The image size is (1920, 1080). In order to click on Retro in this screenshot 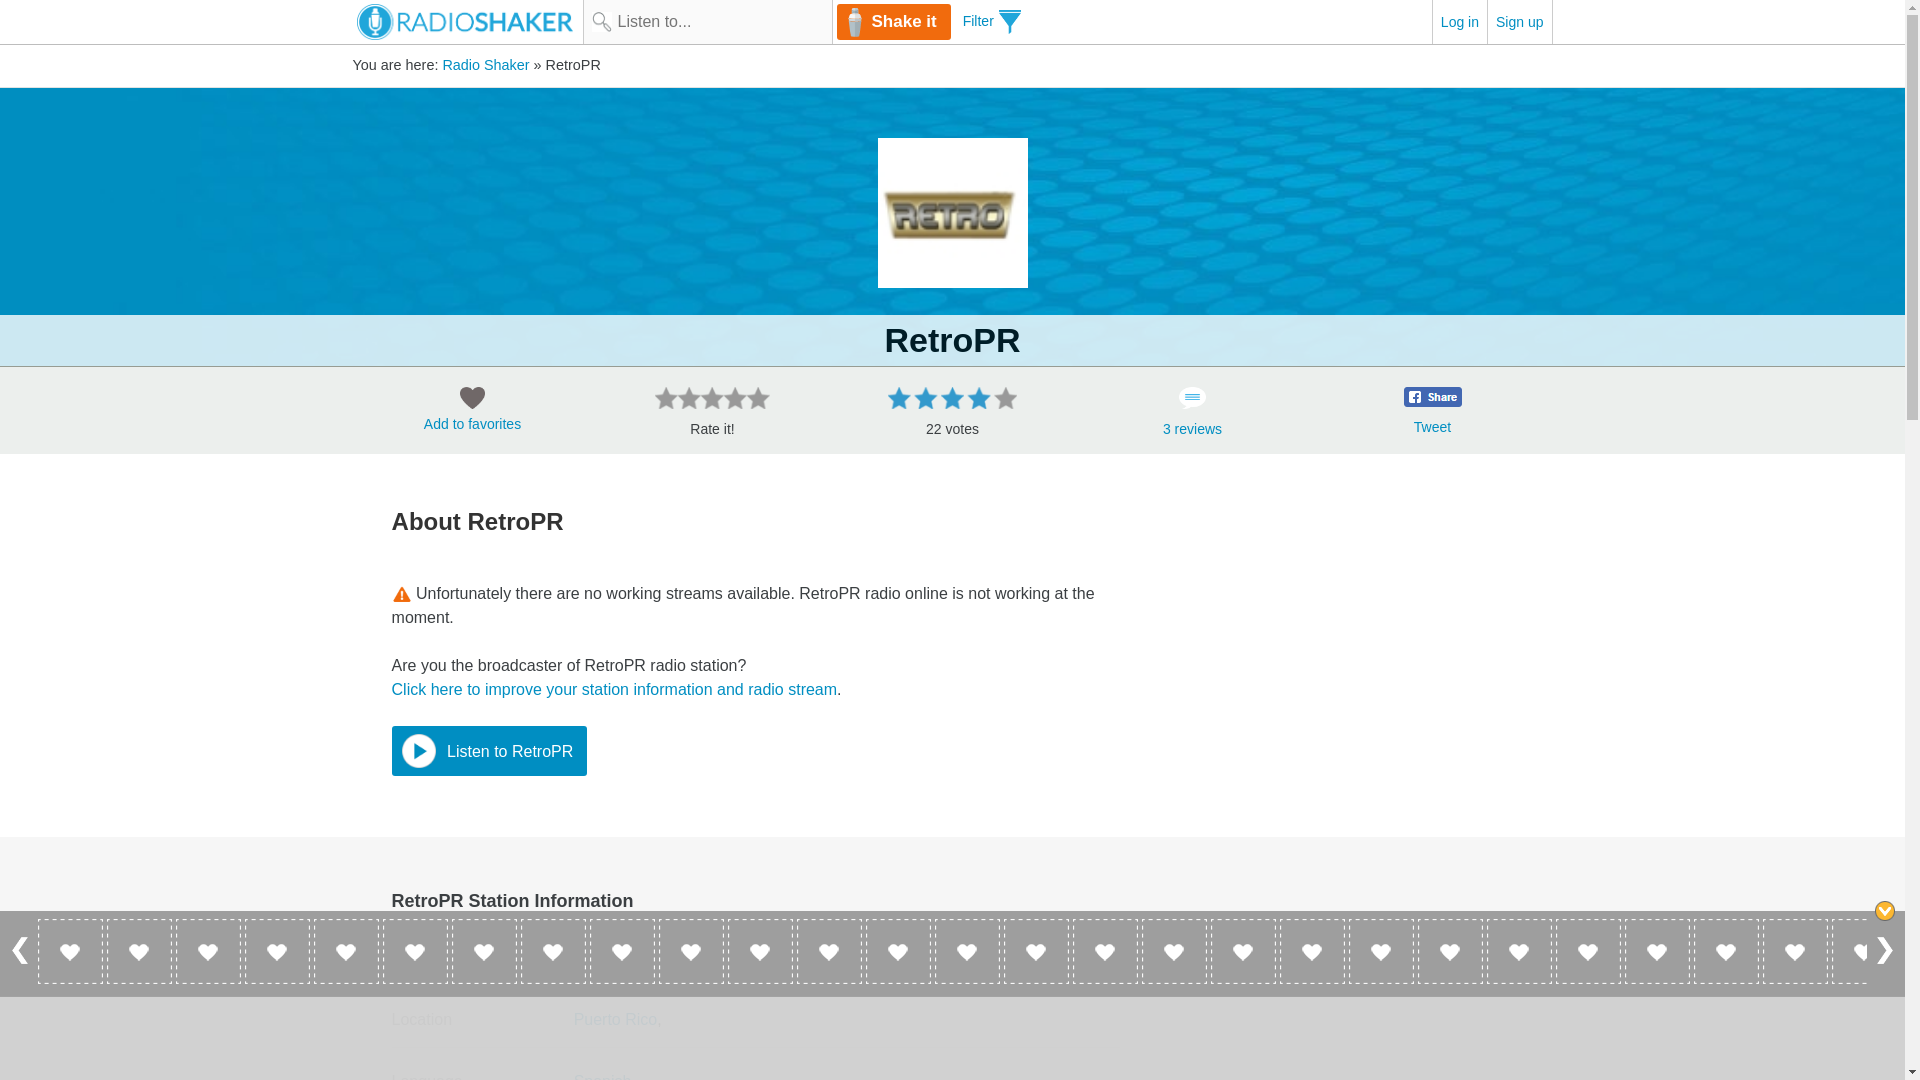, I will do `click(593, 957)`.